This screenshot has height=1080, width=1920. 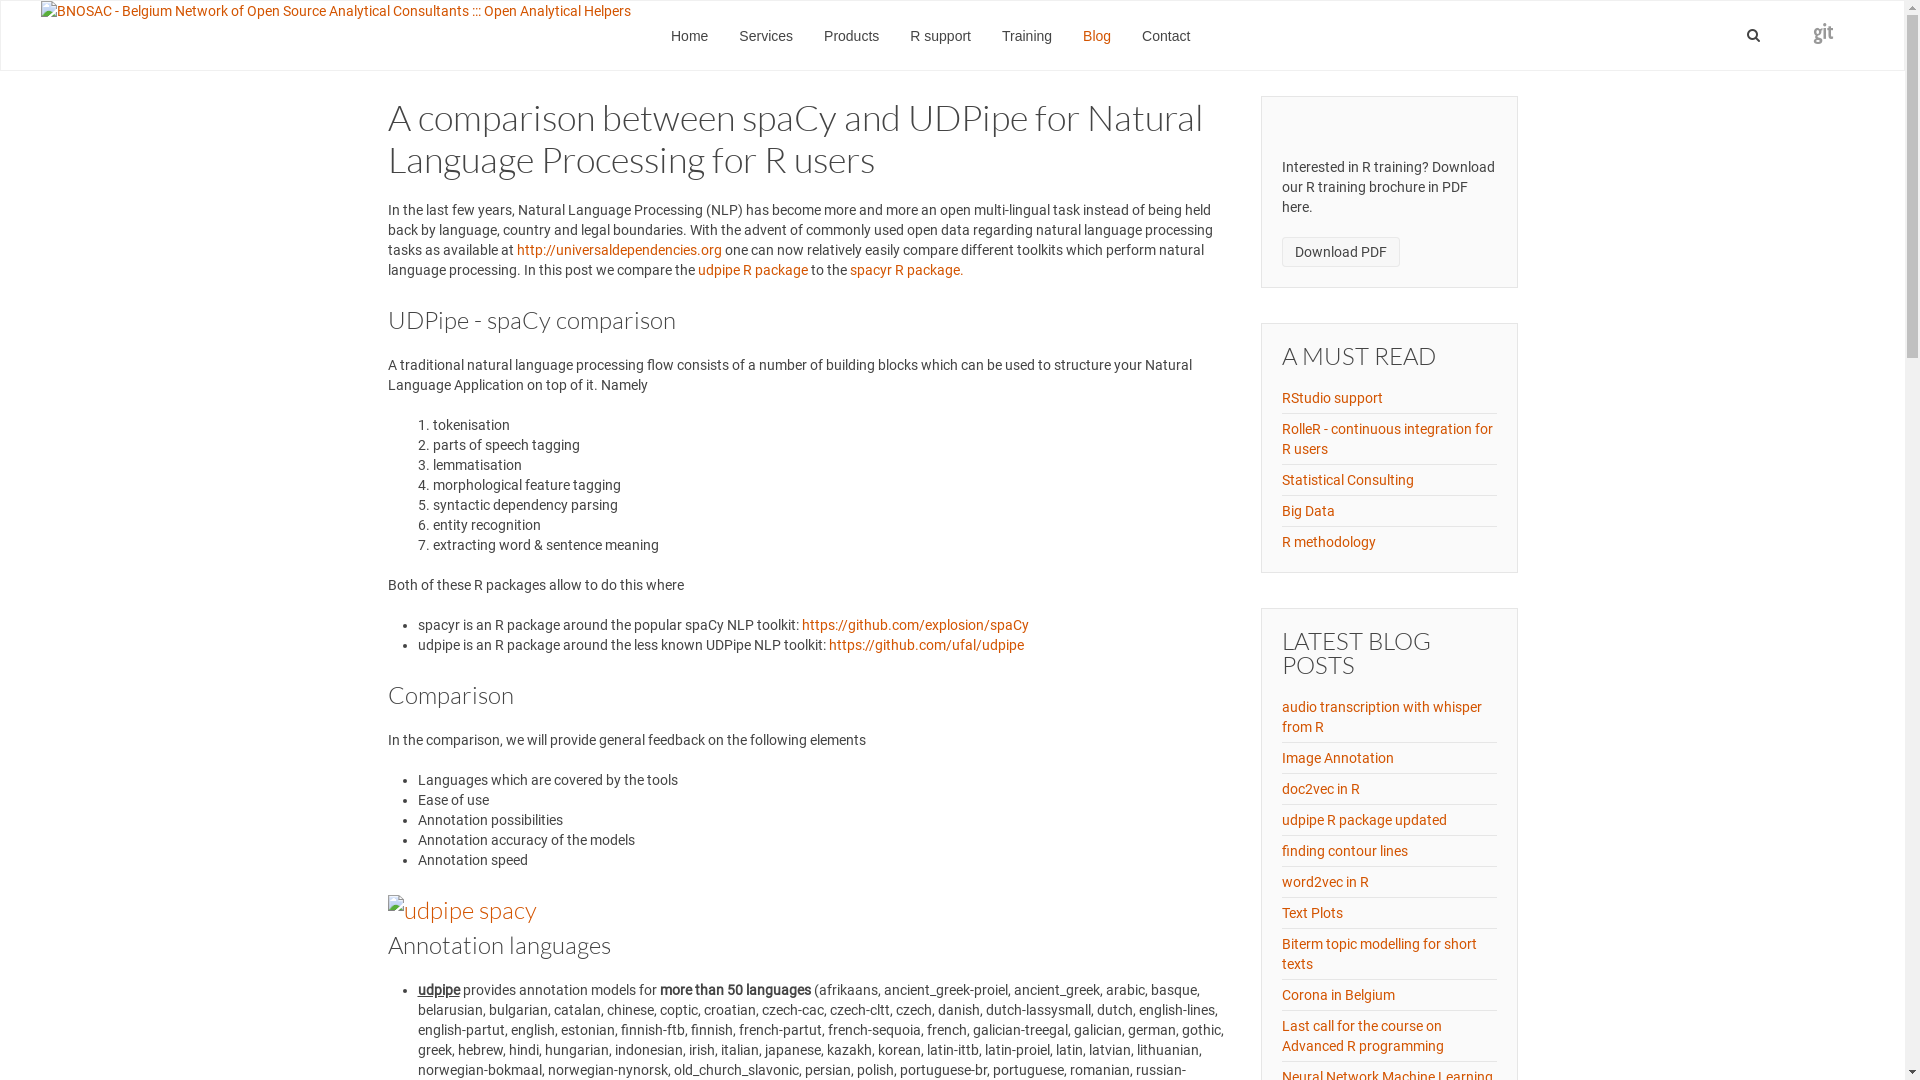 I want to click on Download PDF, so click(x=1341, y=252).